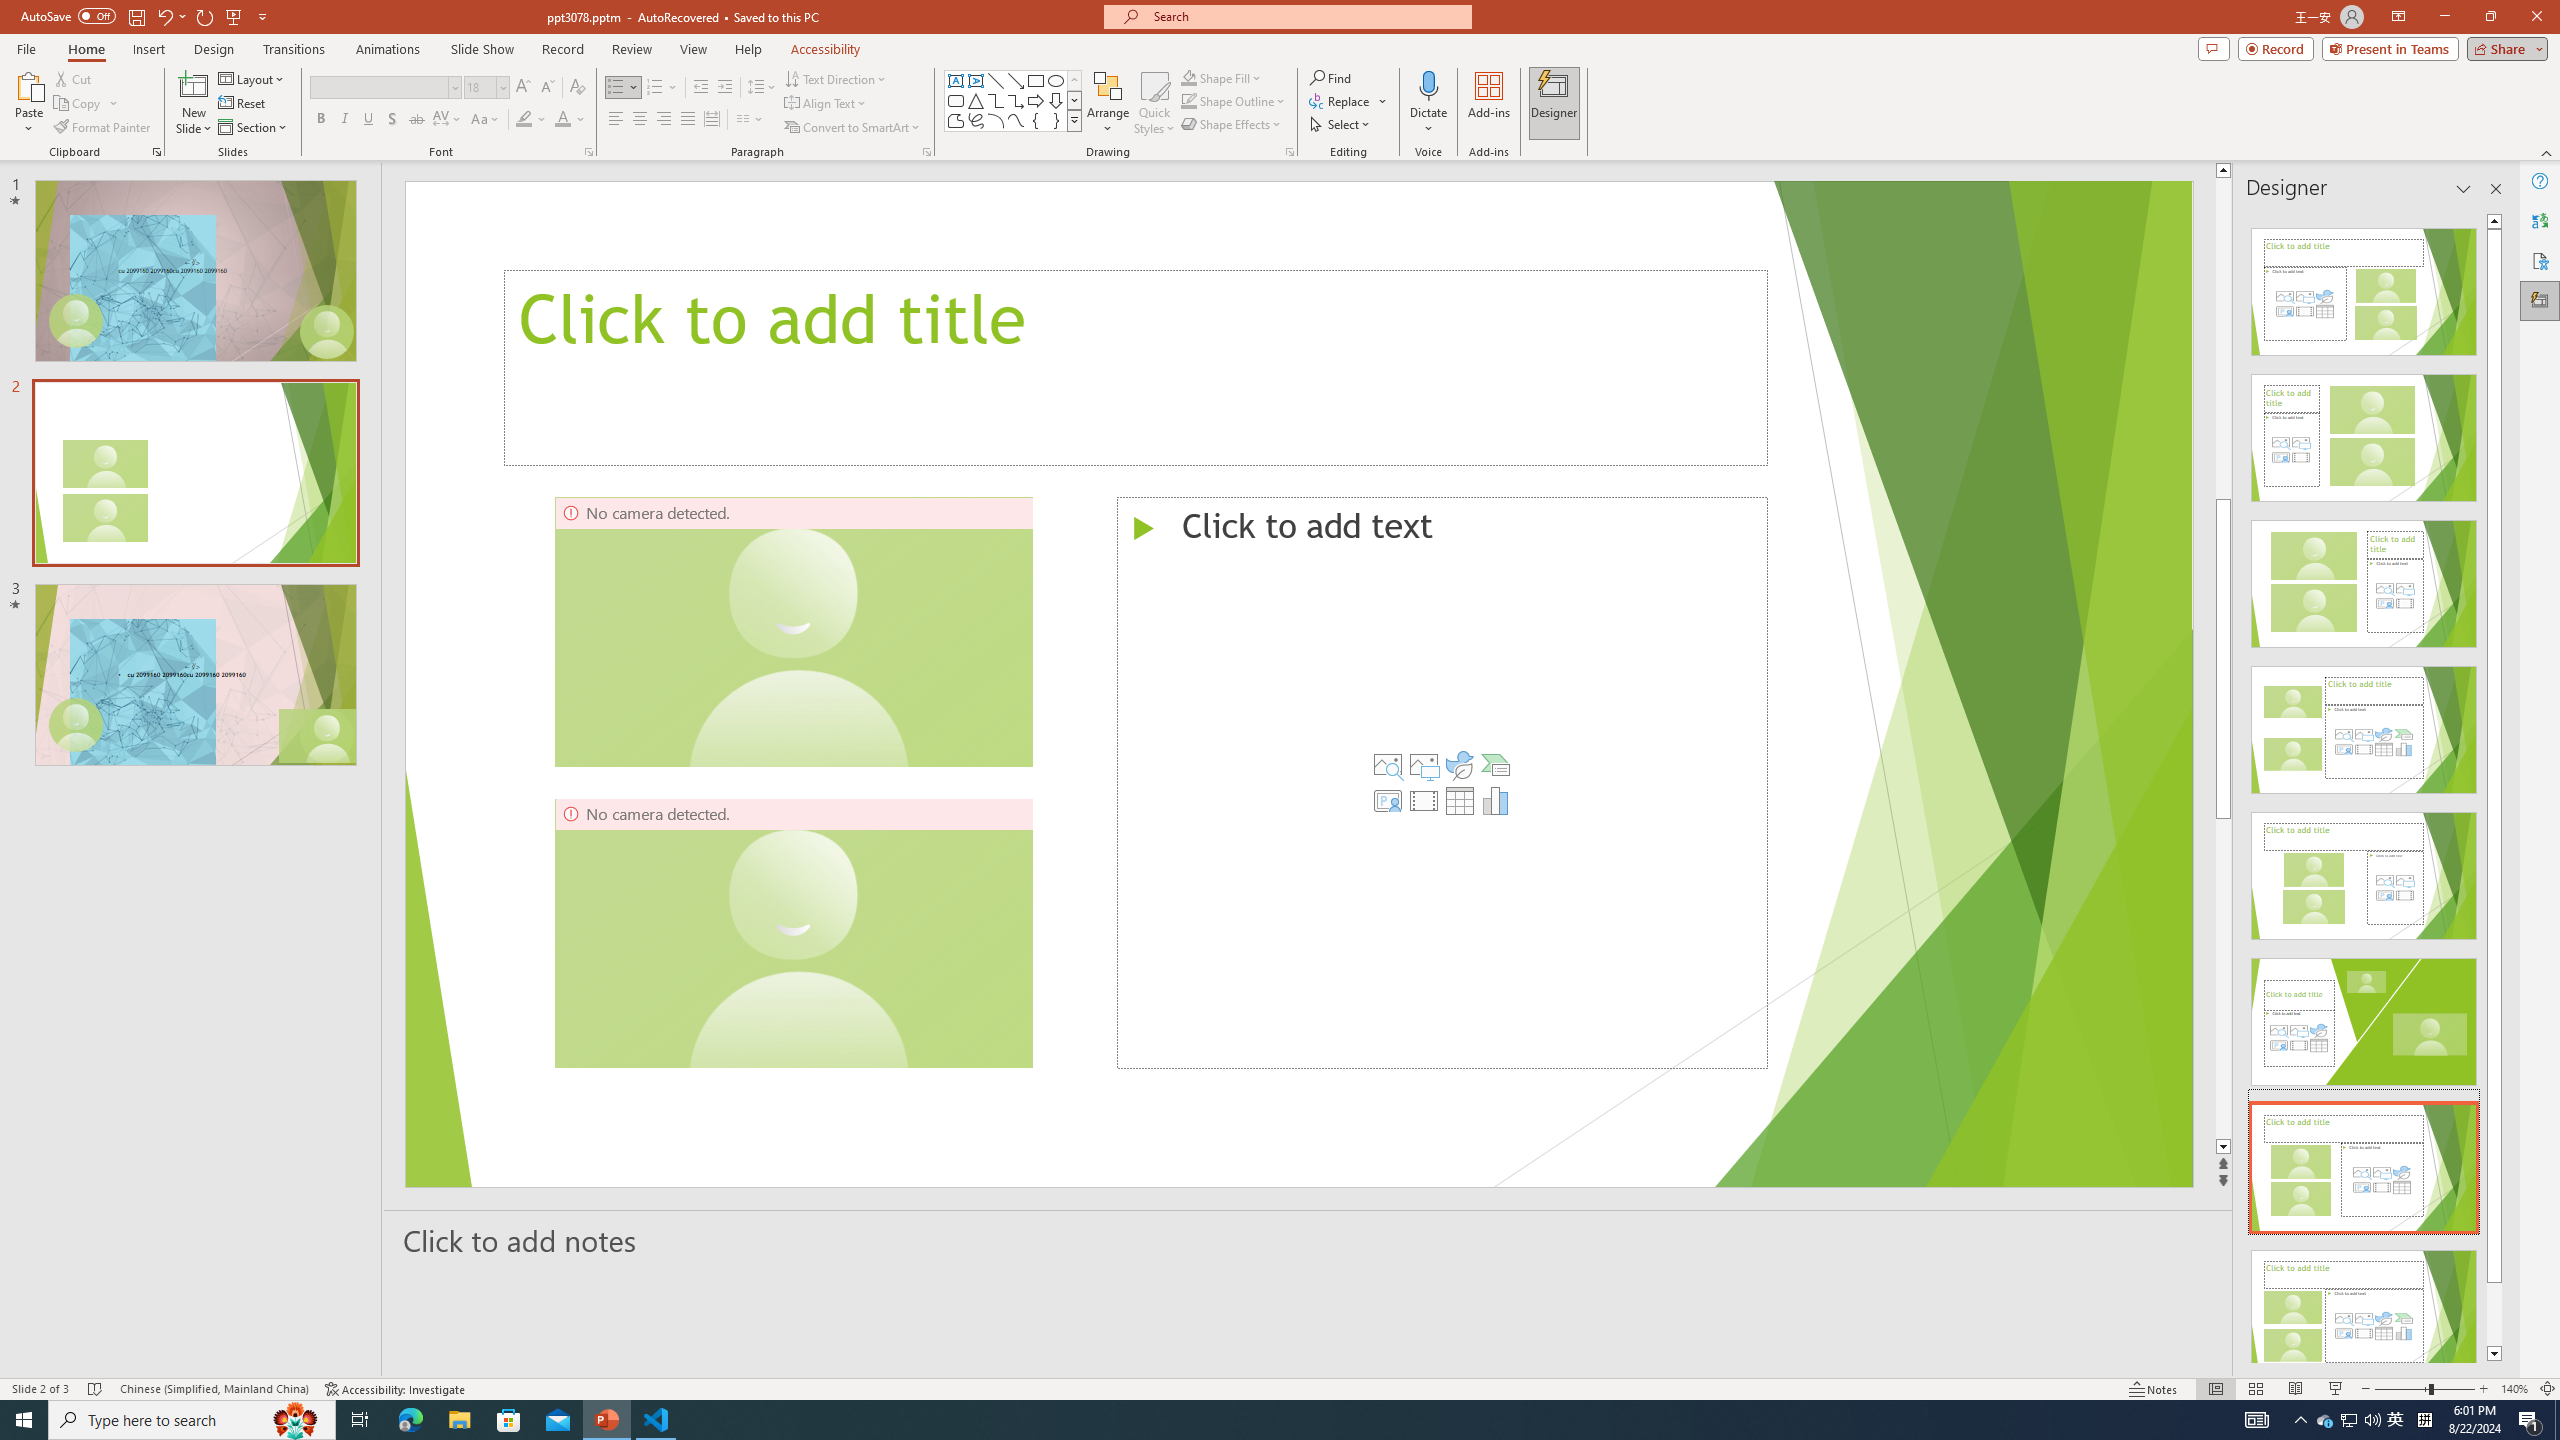 This screenshot has width=2560, height=1440. Describe the element at coordinates (1474, 932) in the screenshot. I see `Camera 3, No camera detected.` at that location.